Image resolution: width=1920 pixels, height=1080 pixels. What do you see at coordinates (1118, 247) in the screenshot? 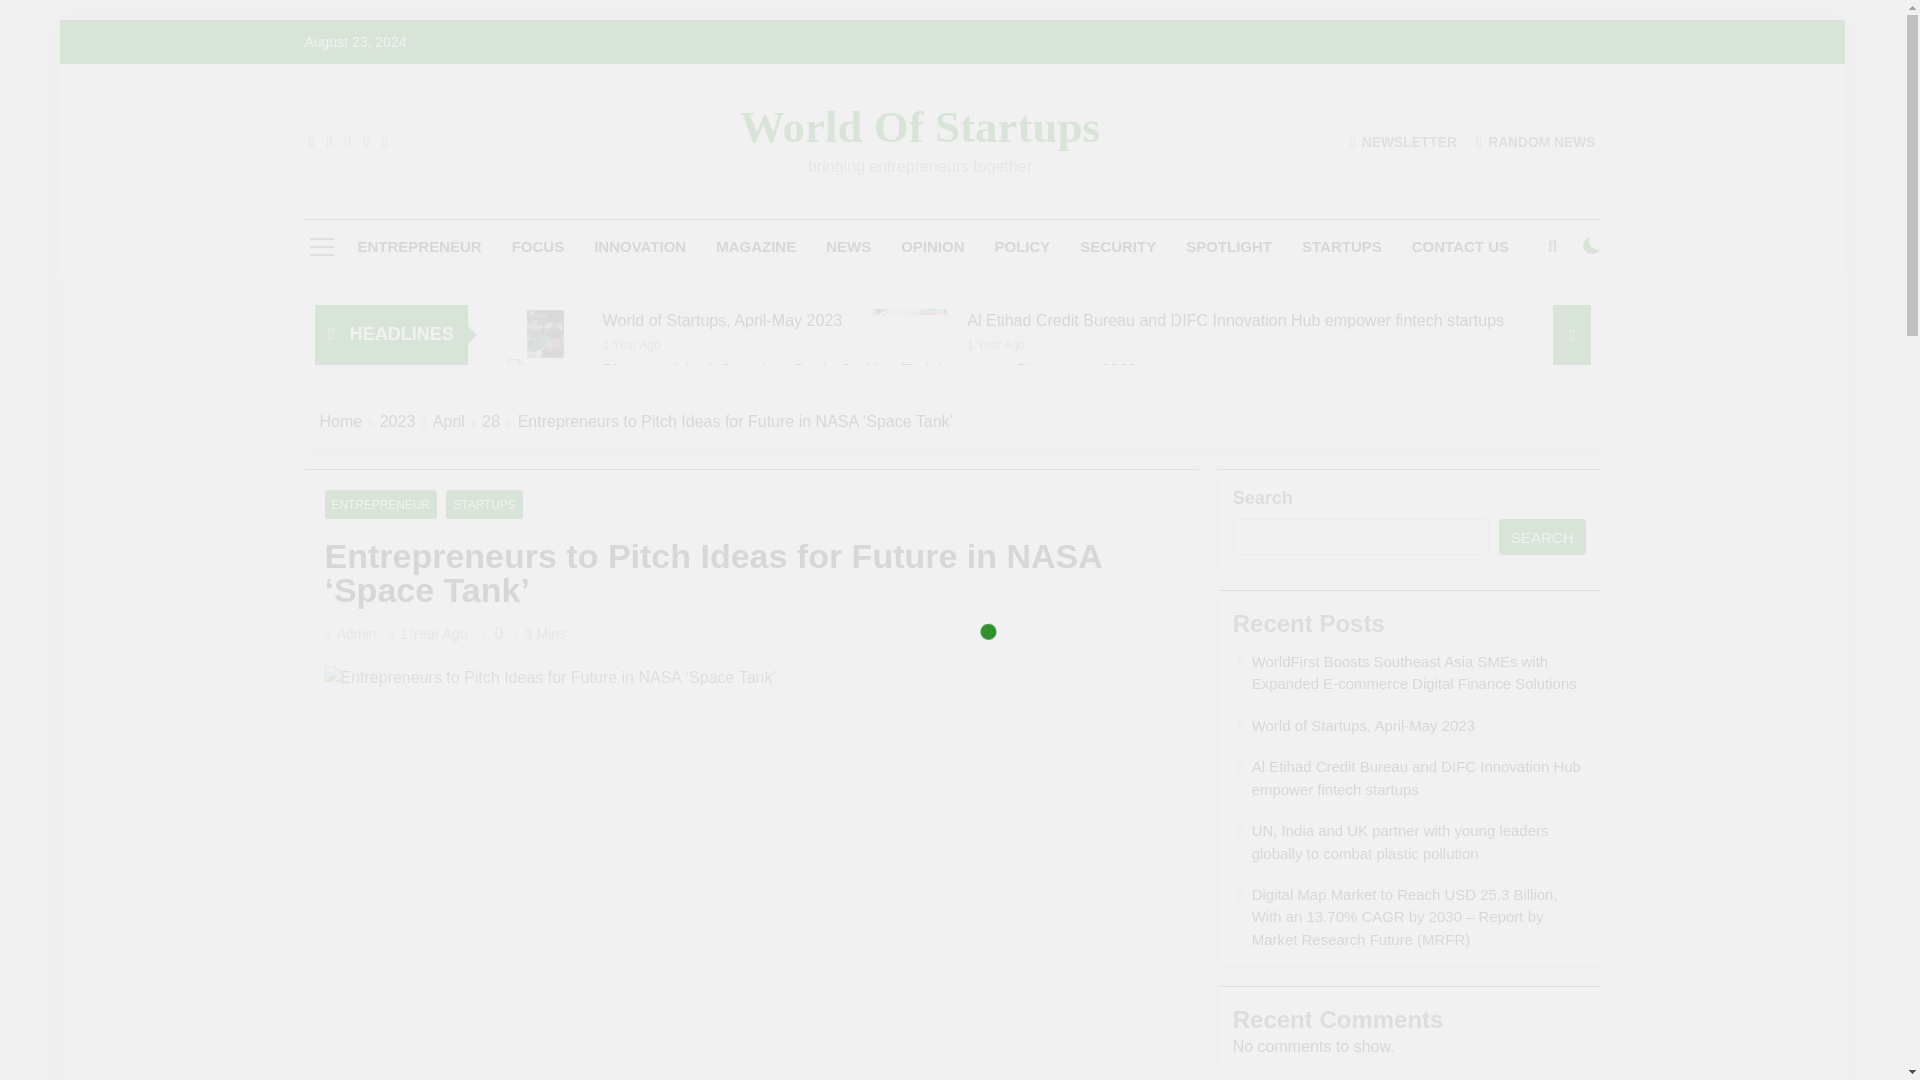
I see `SECURITY` at bounding box center [1118, 247].